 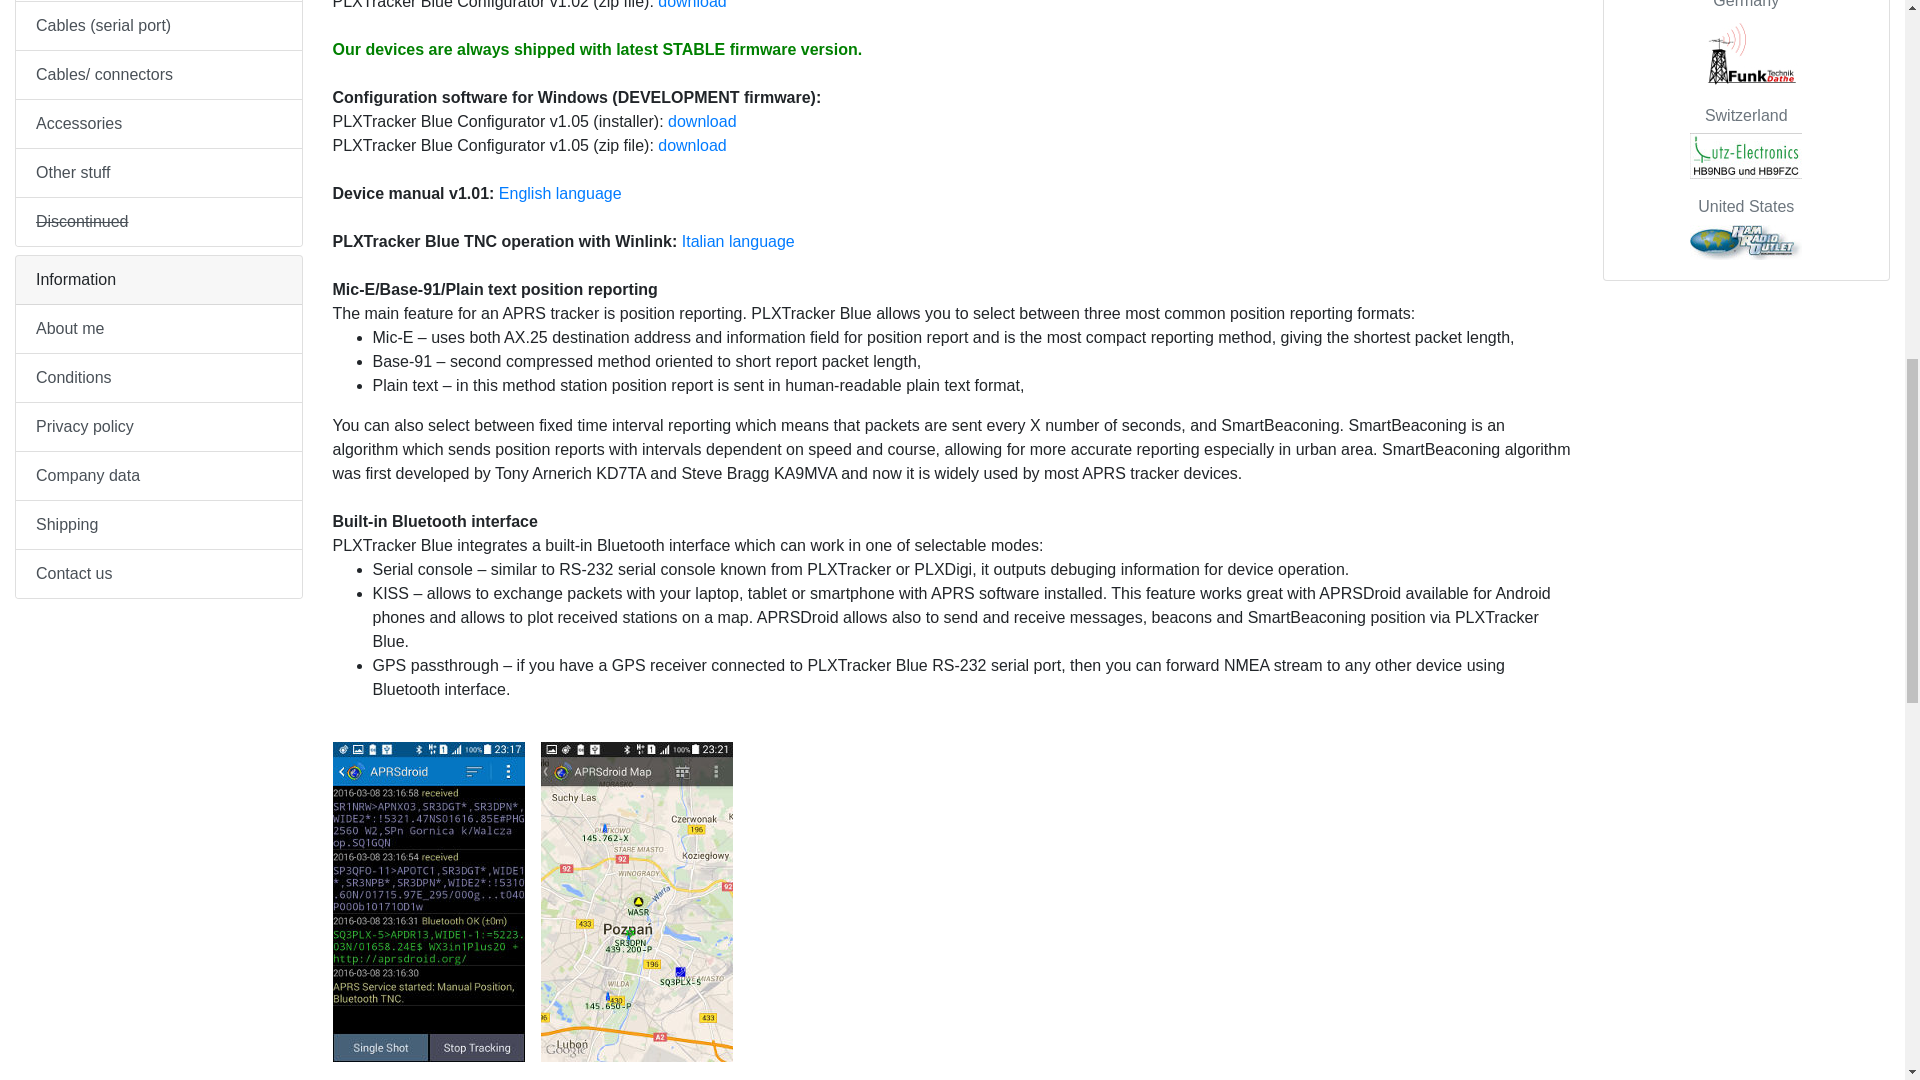 I want to click on download, so click(x=692, y=146).